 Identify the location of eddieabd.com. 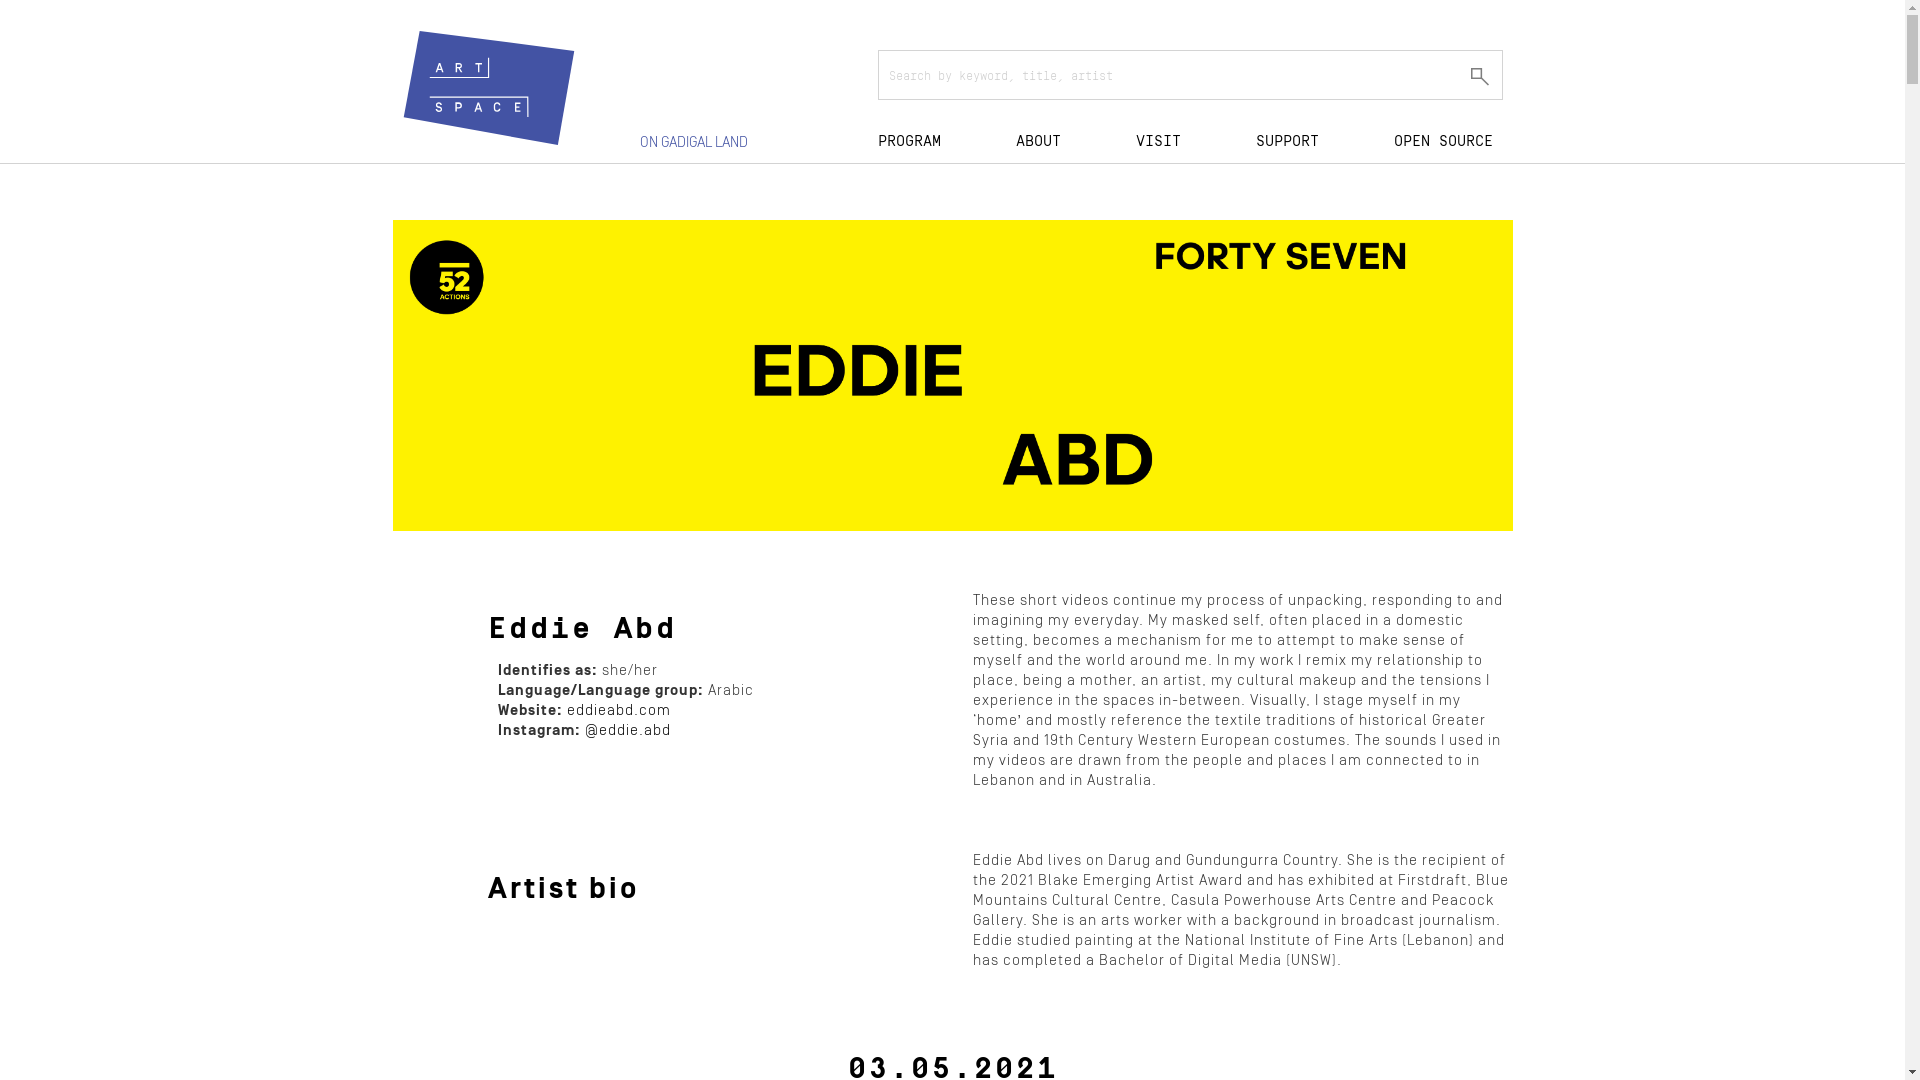
(618, 710).